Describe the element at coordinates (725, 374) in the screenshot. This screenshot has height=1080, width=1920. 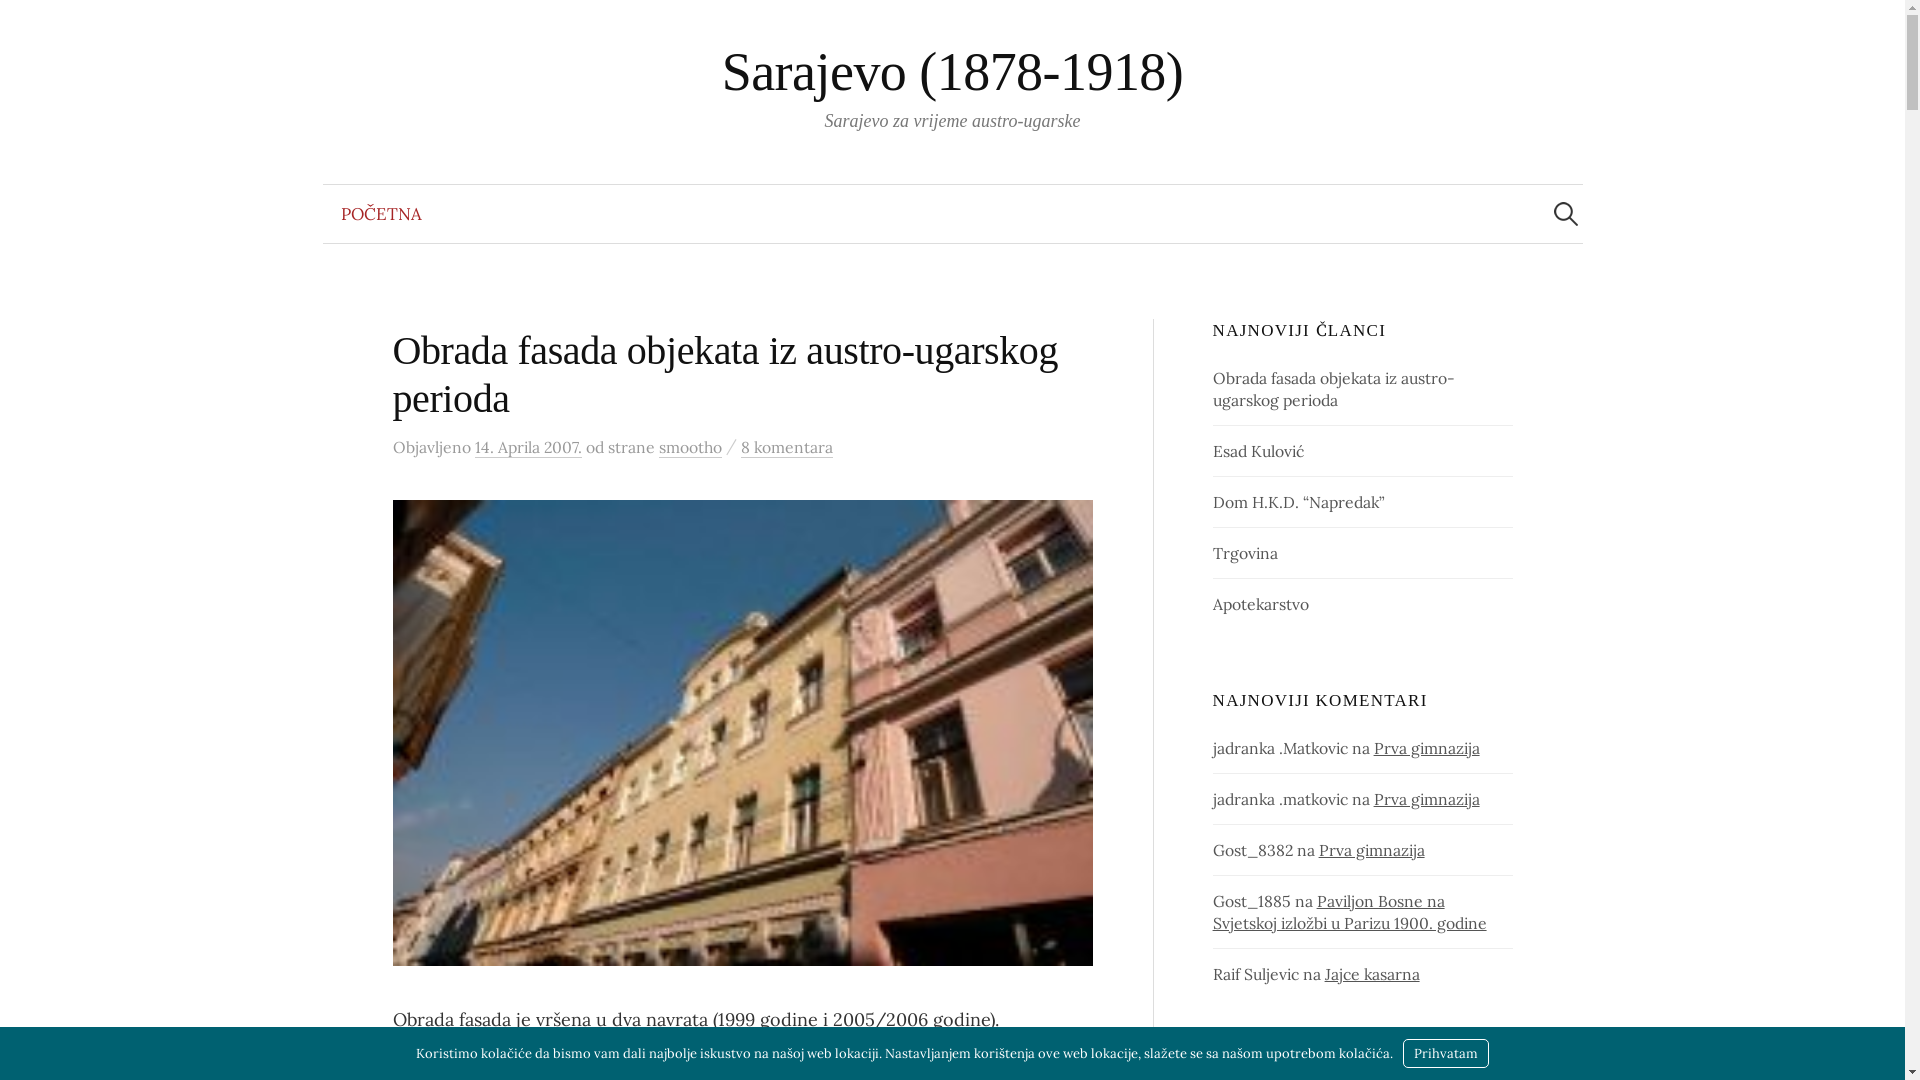
I see `Obrada fasada objekata iz austro-ugarskog perioda` at that location.